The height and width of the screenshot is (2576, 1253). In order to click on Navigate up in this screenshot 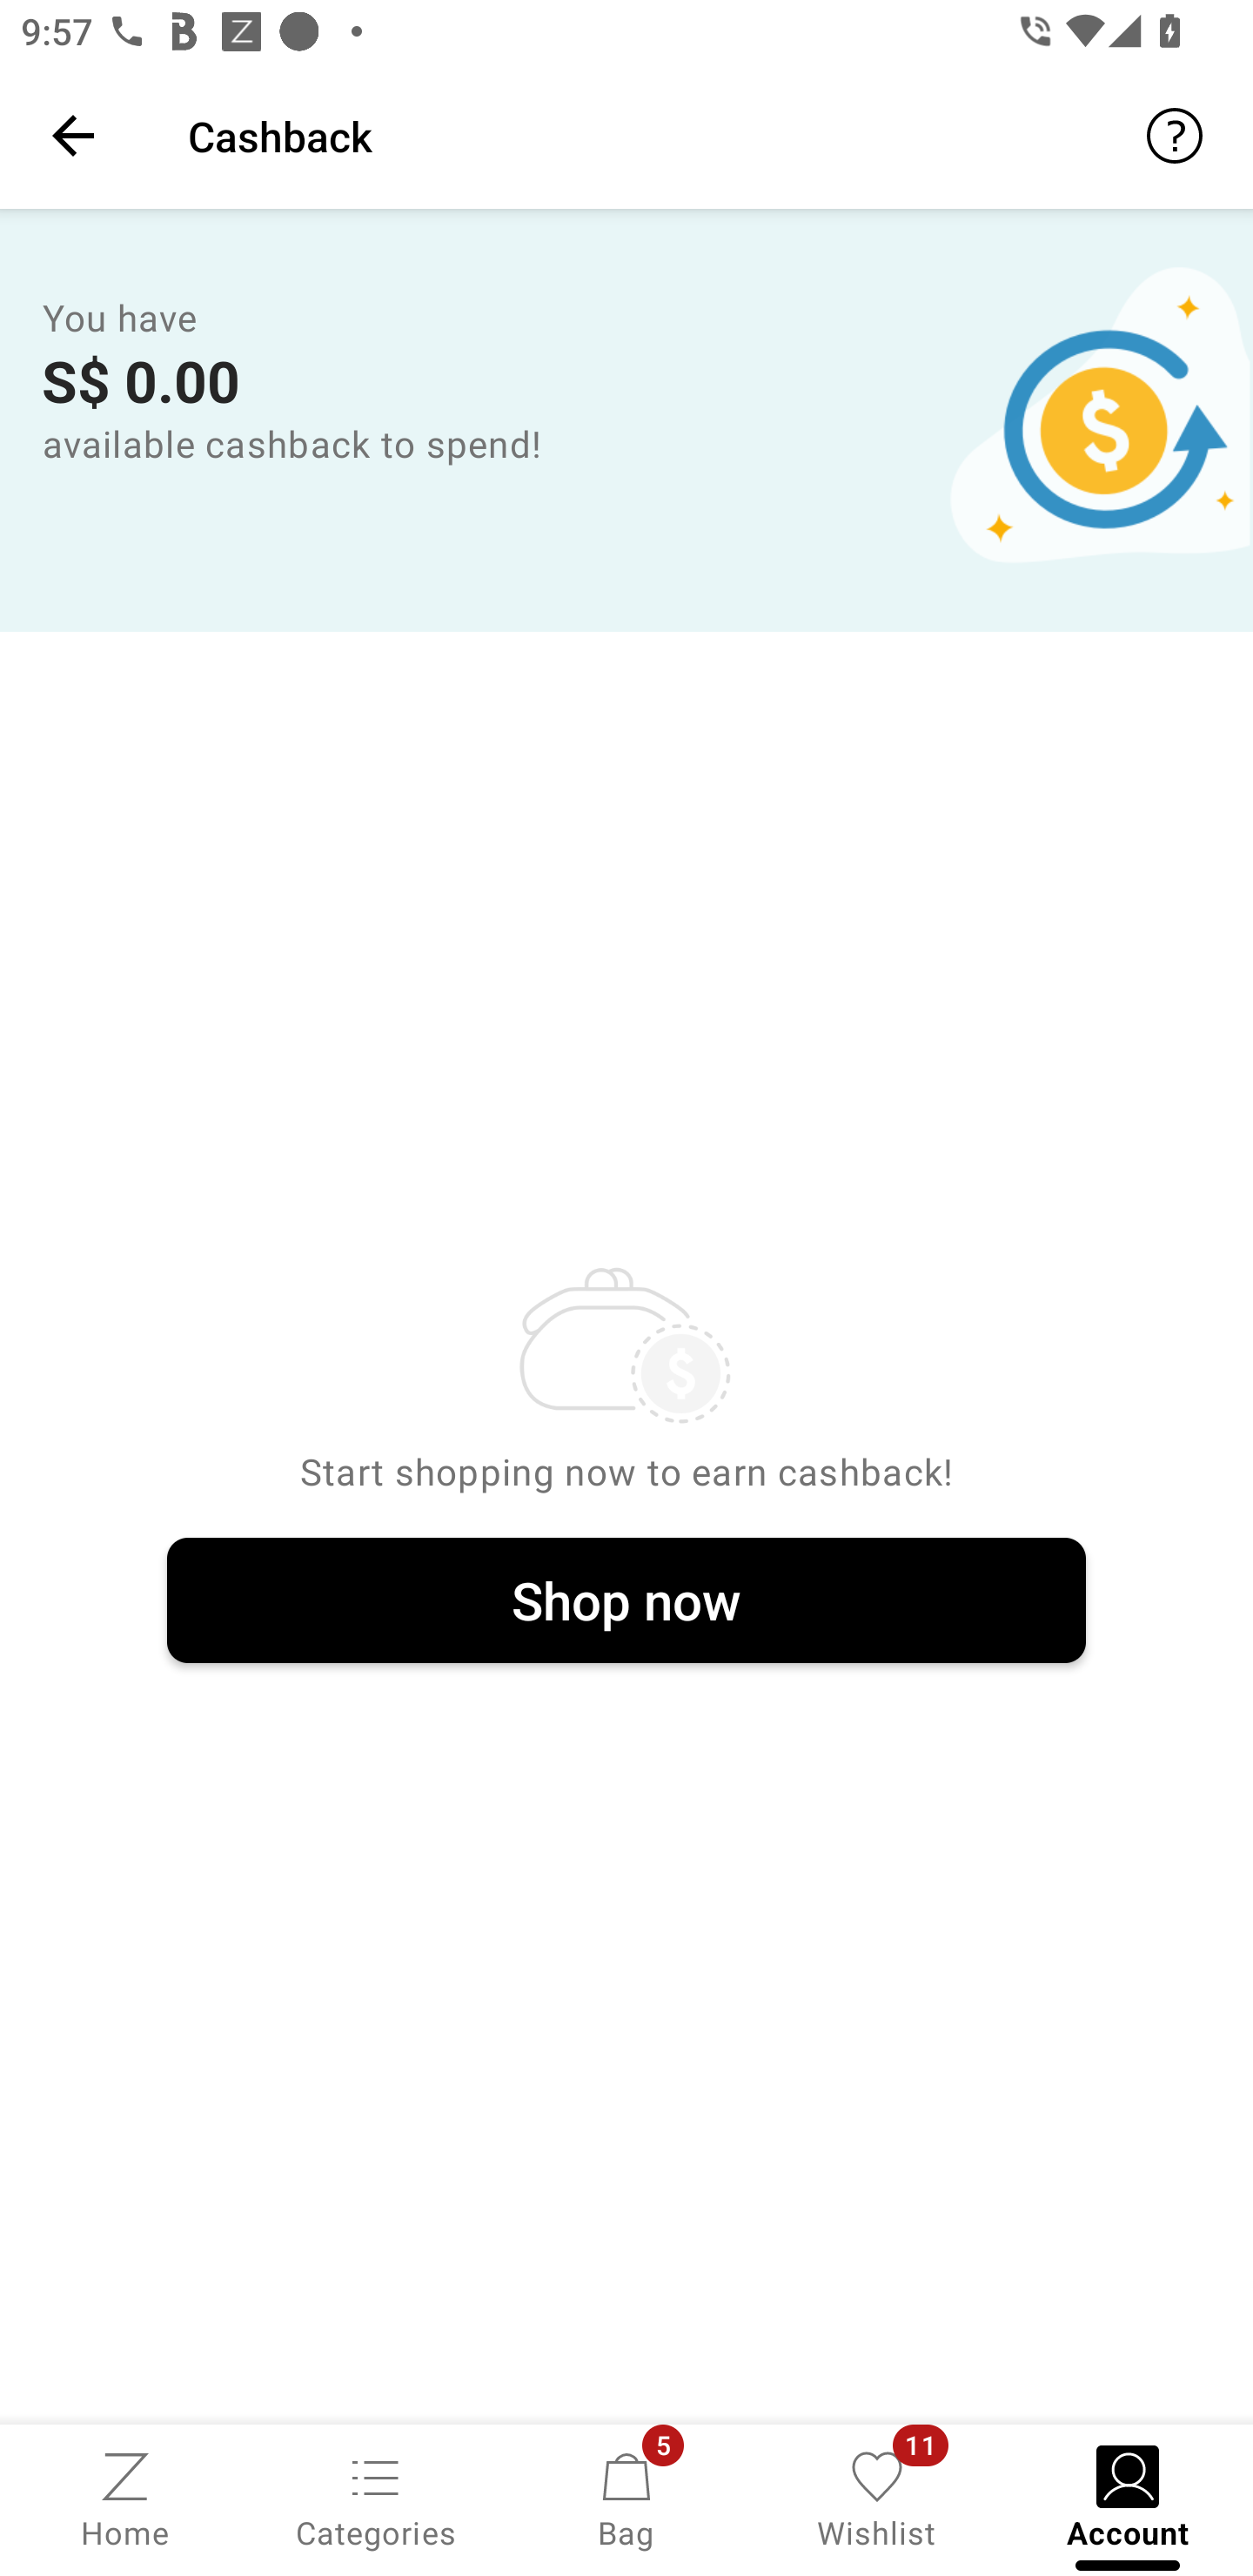, I will do `click(73, 135)`.